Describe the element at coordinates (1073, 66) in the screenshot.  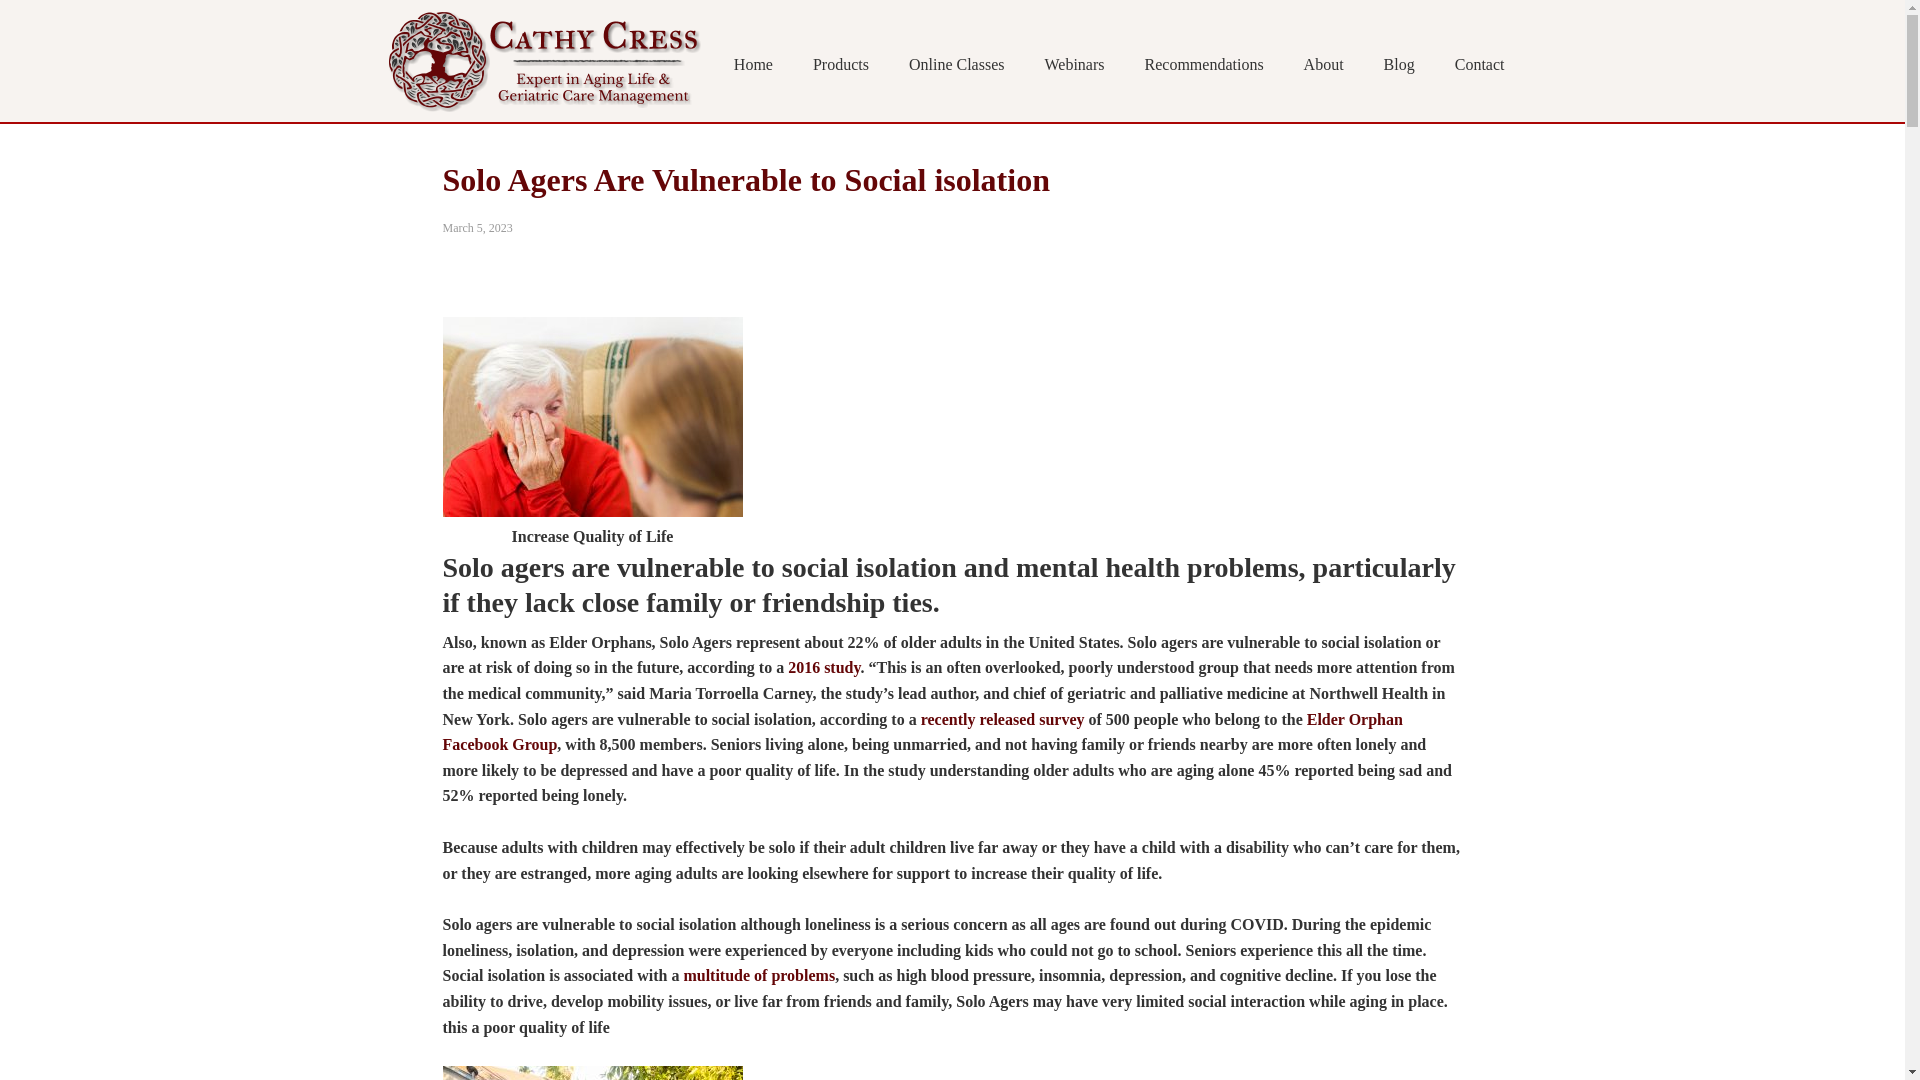
I see `Webinars` at that location.